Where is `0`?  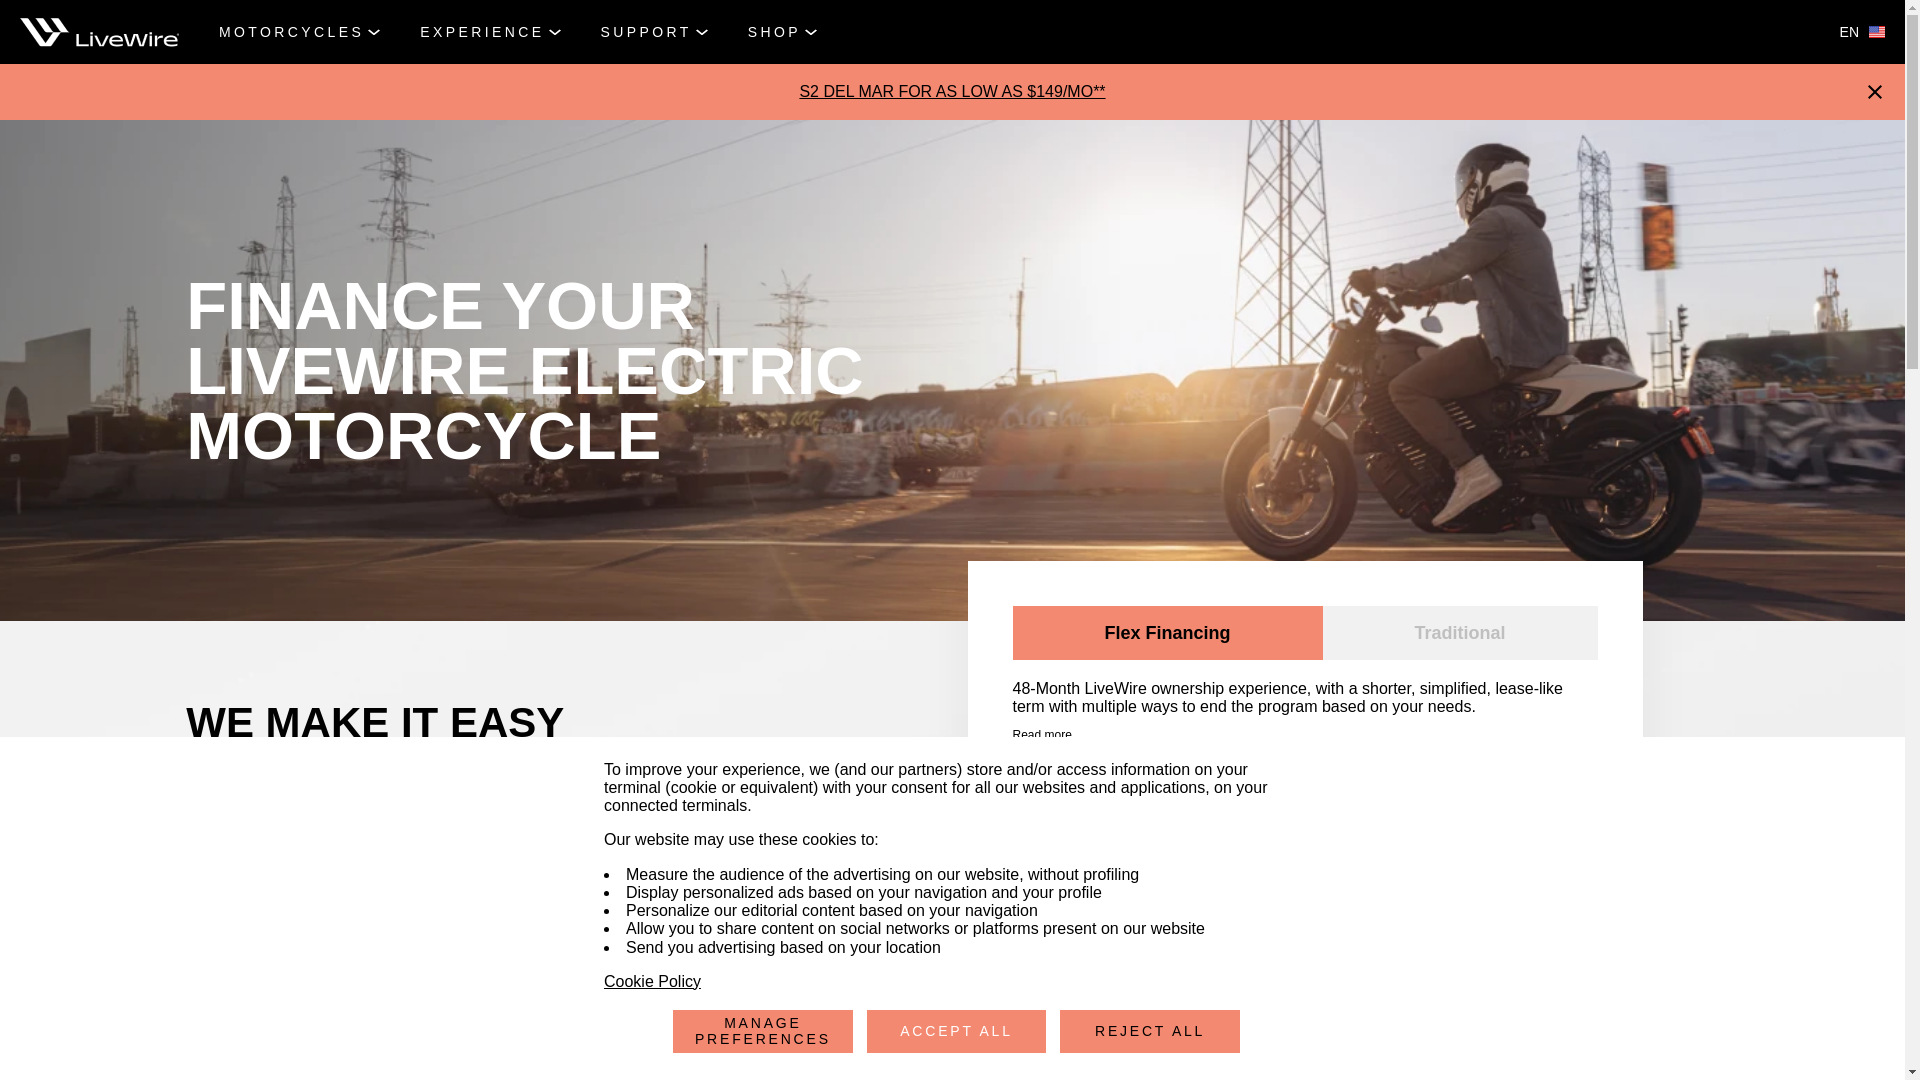 0 is located at coordinates (1520, 996).